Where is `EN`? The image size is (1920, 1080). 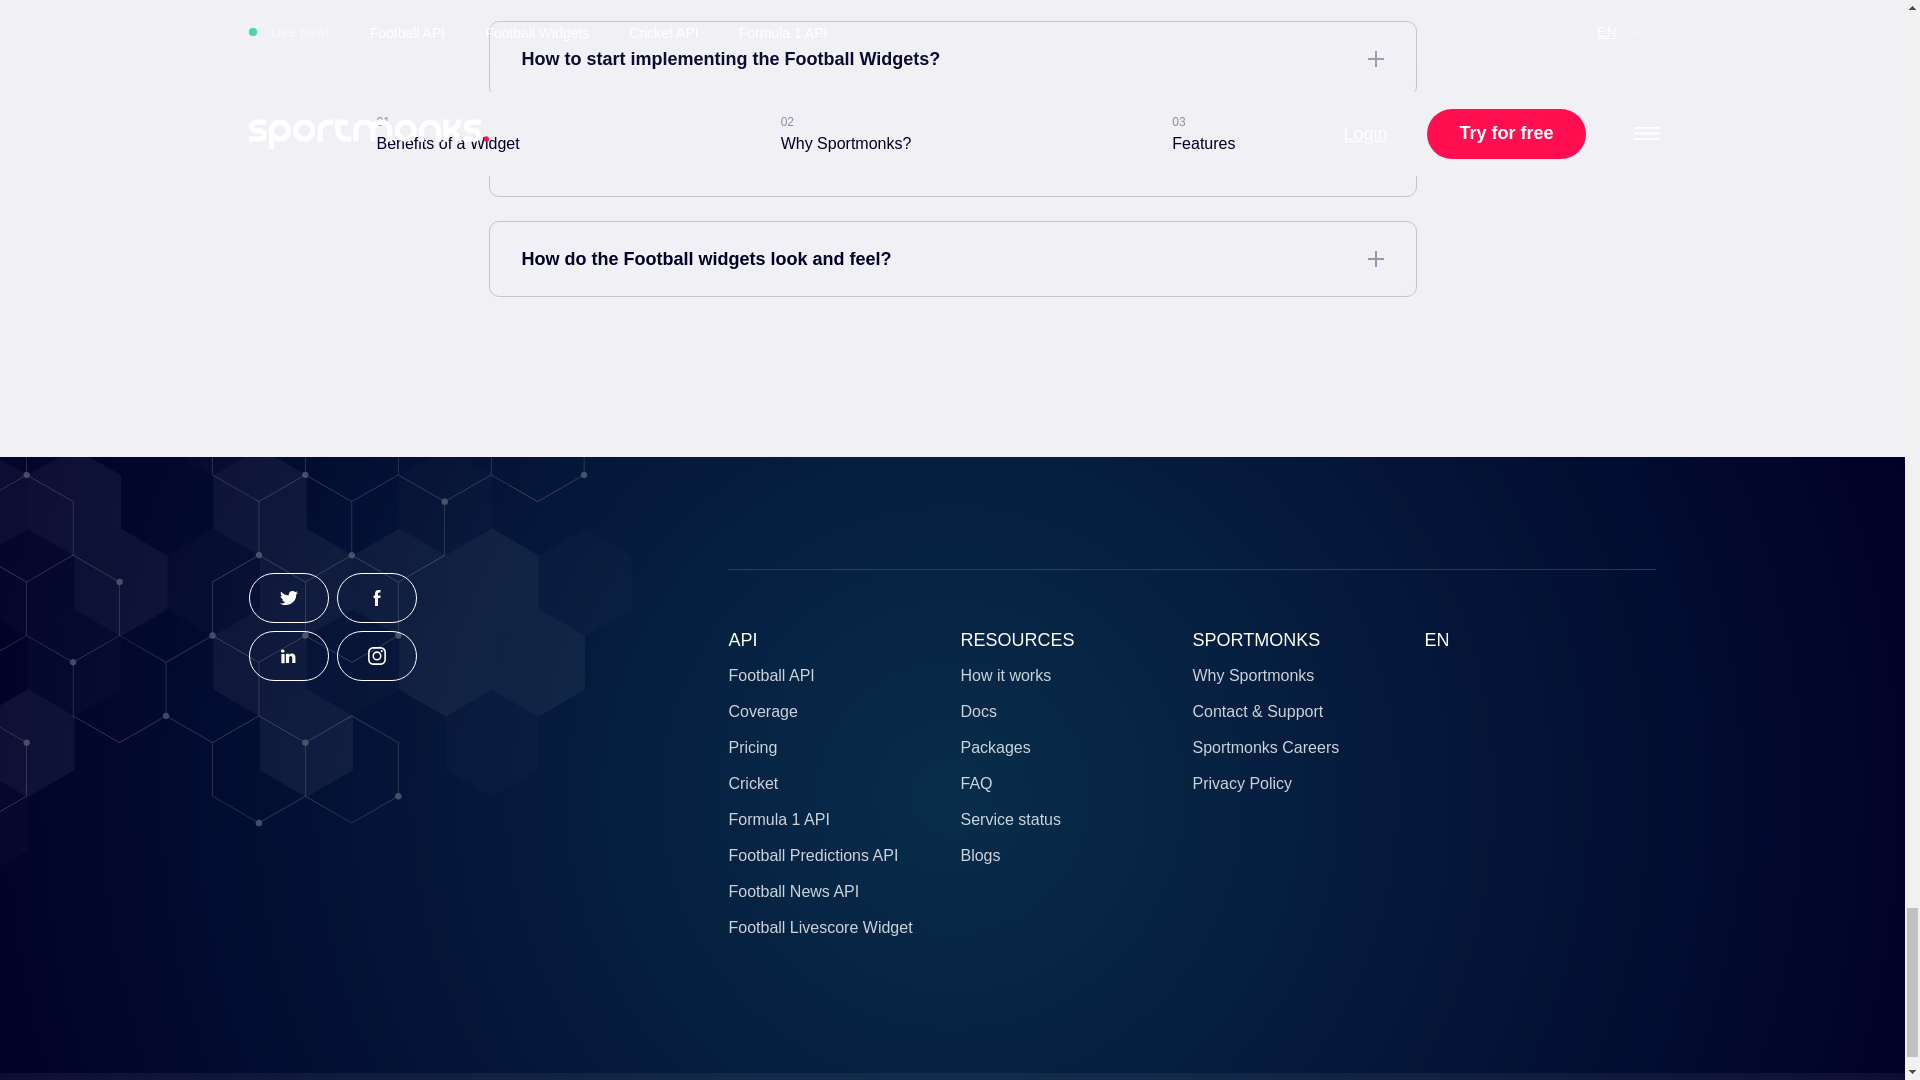 EN is located at coordinates (1436, 640).